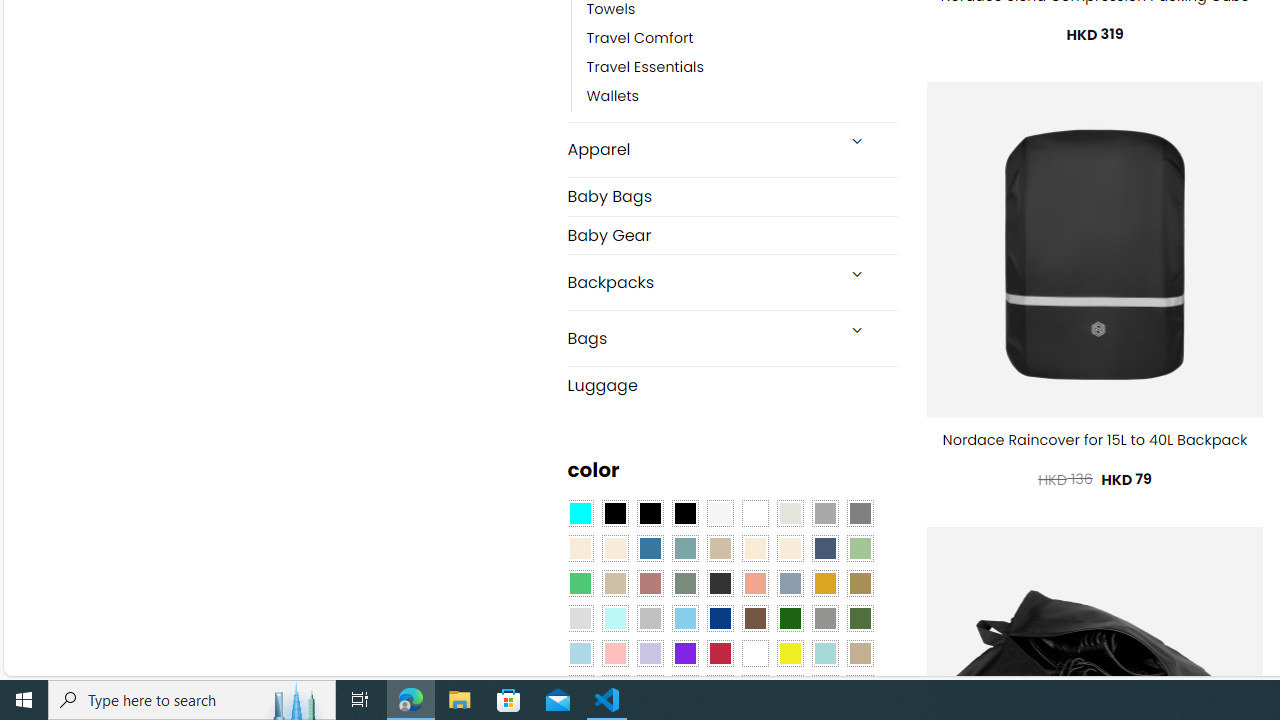 This screenshot has width=1280, height=720. I want to click on Brown, so click(755, 619).